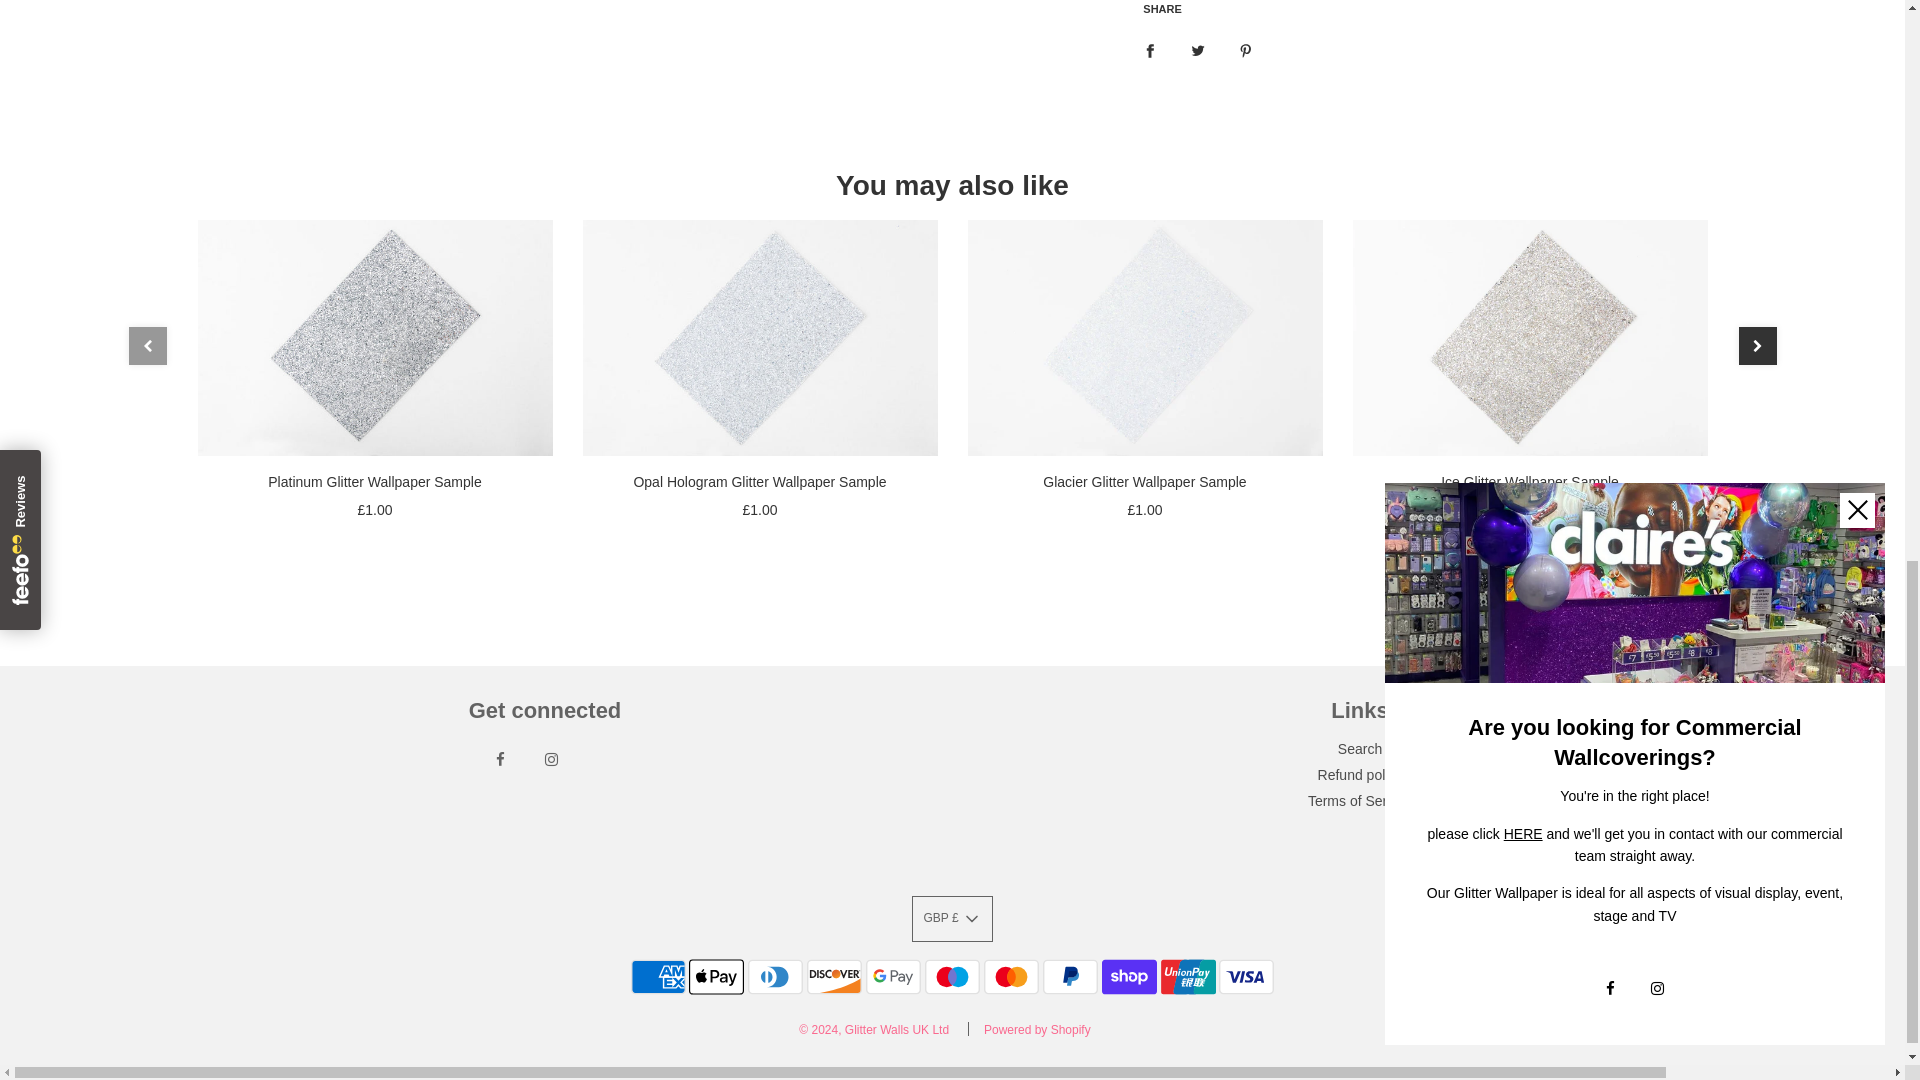 This screenshot has width=1920, height=1080. What do you see at coordinates (834, 976) in the screenshot?
I see `Discover` at bounding box center [834, 976].